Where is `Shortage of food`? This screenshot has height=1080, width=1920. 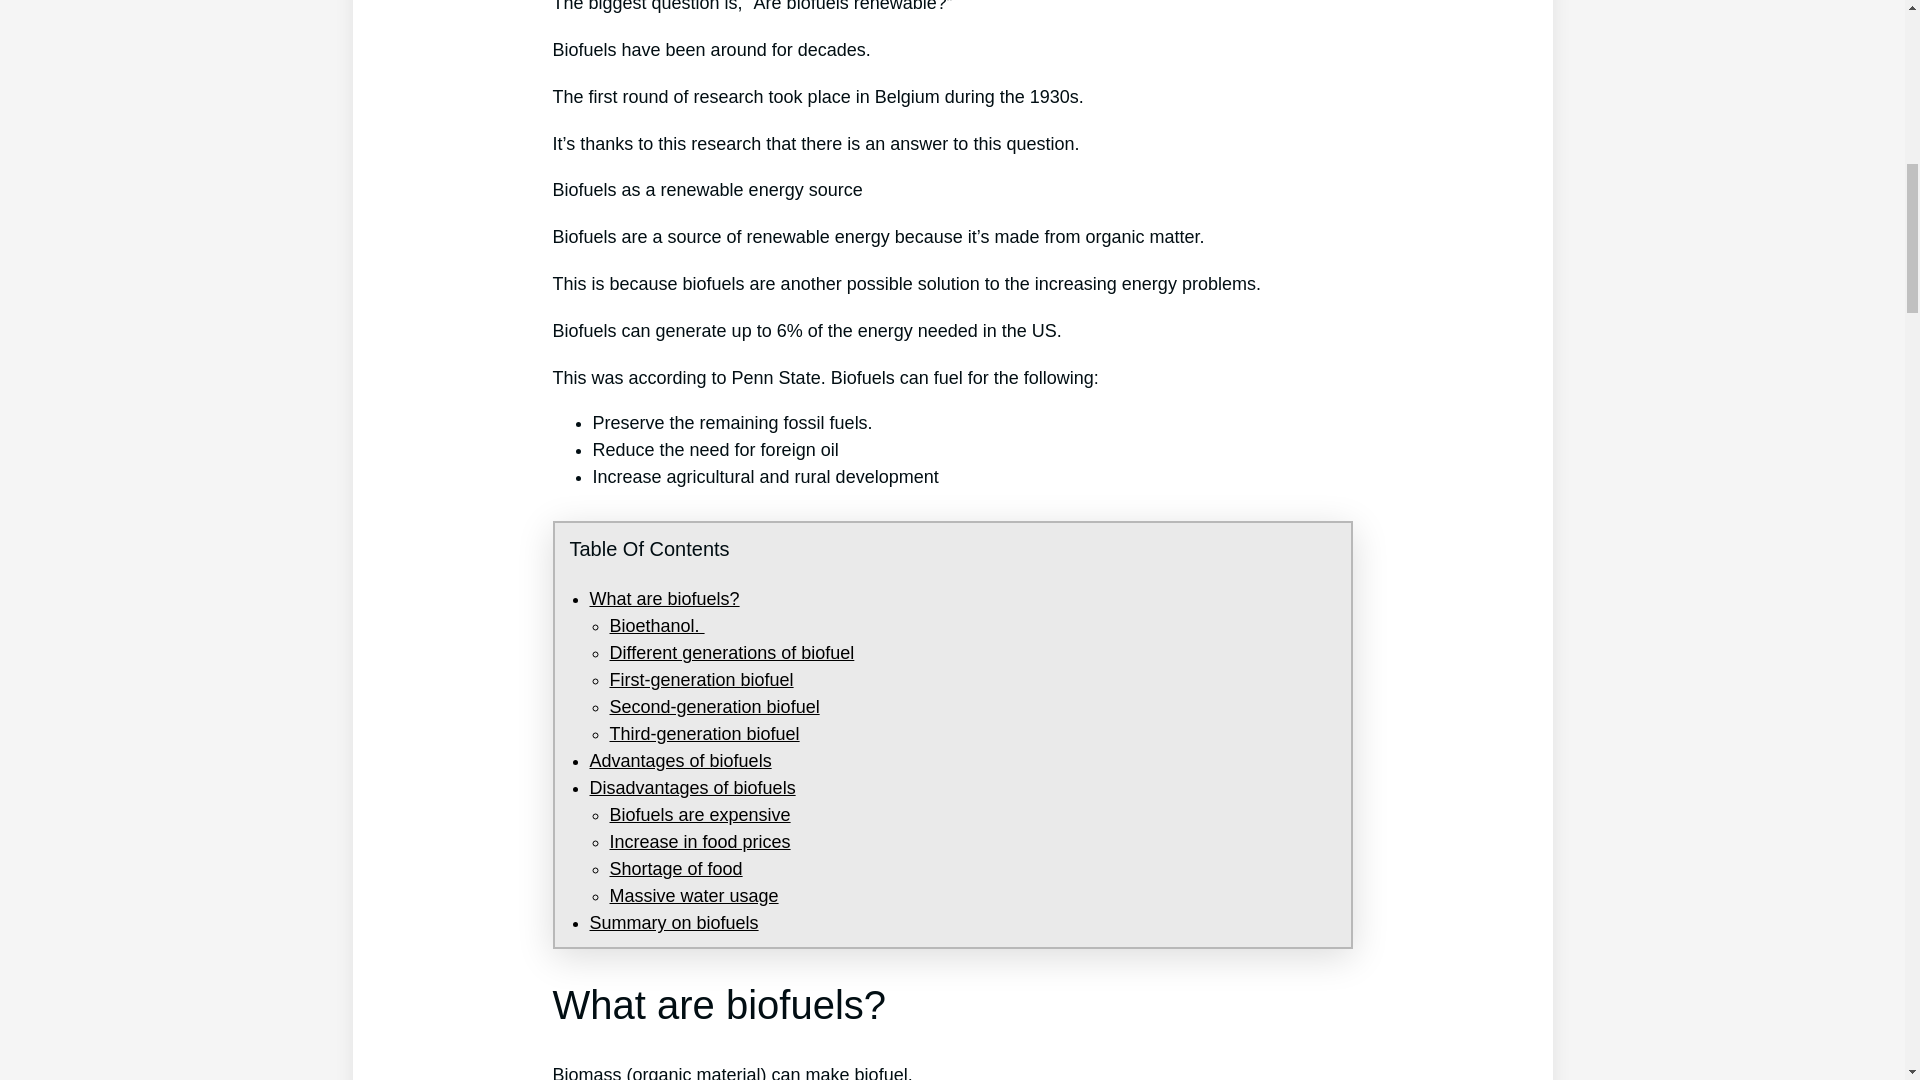 Shortage of food is located at coordinates (676, 868).